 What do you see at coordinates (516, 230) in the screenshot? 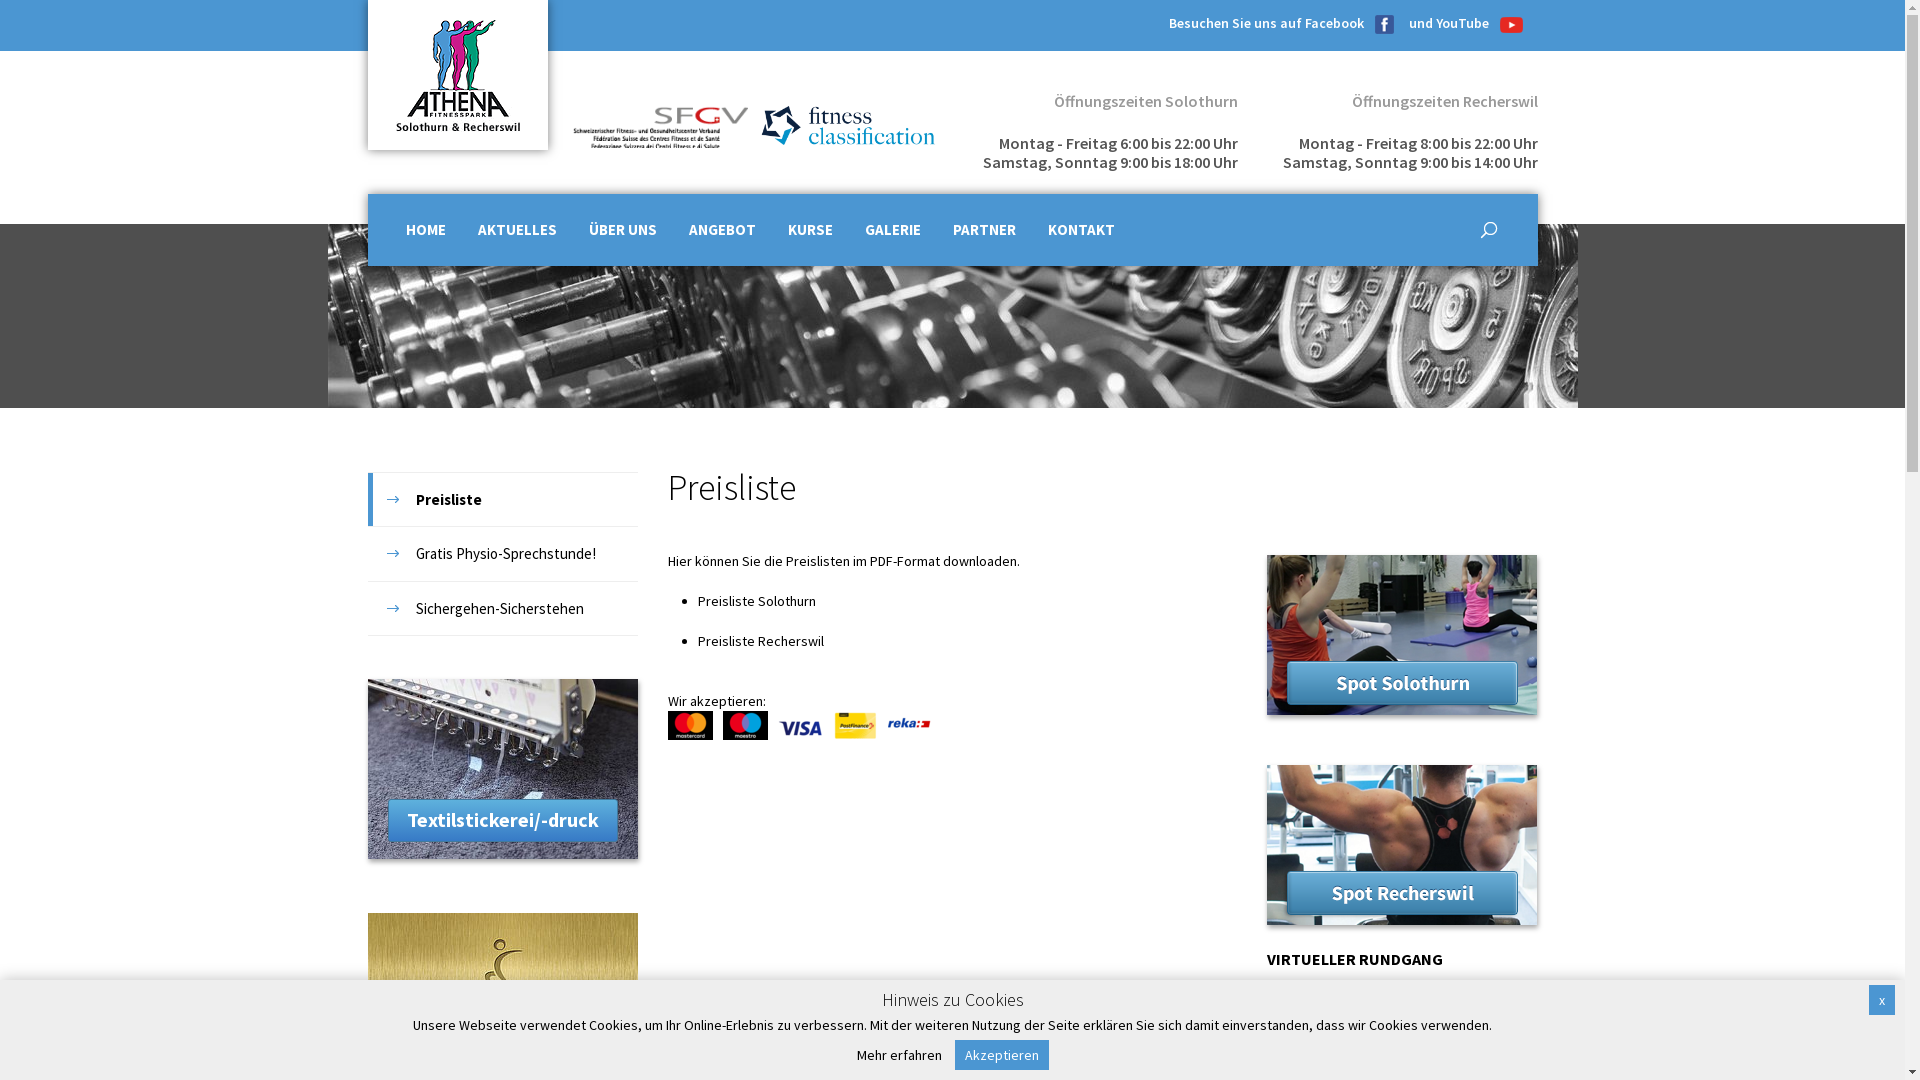
I see `AKTUELLES` at bounding box center [516, 230].